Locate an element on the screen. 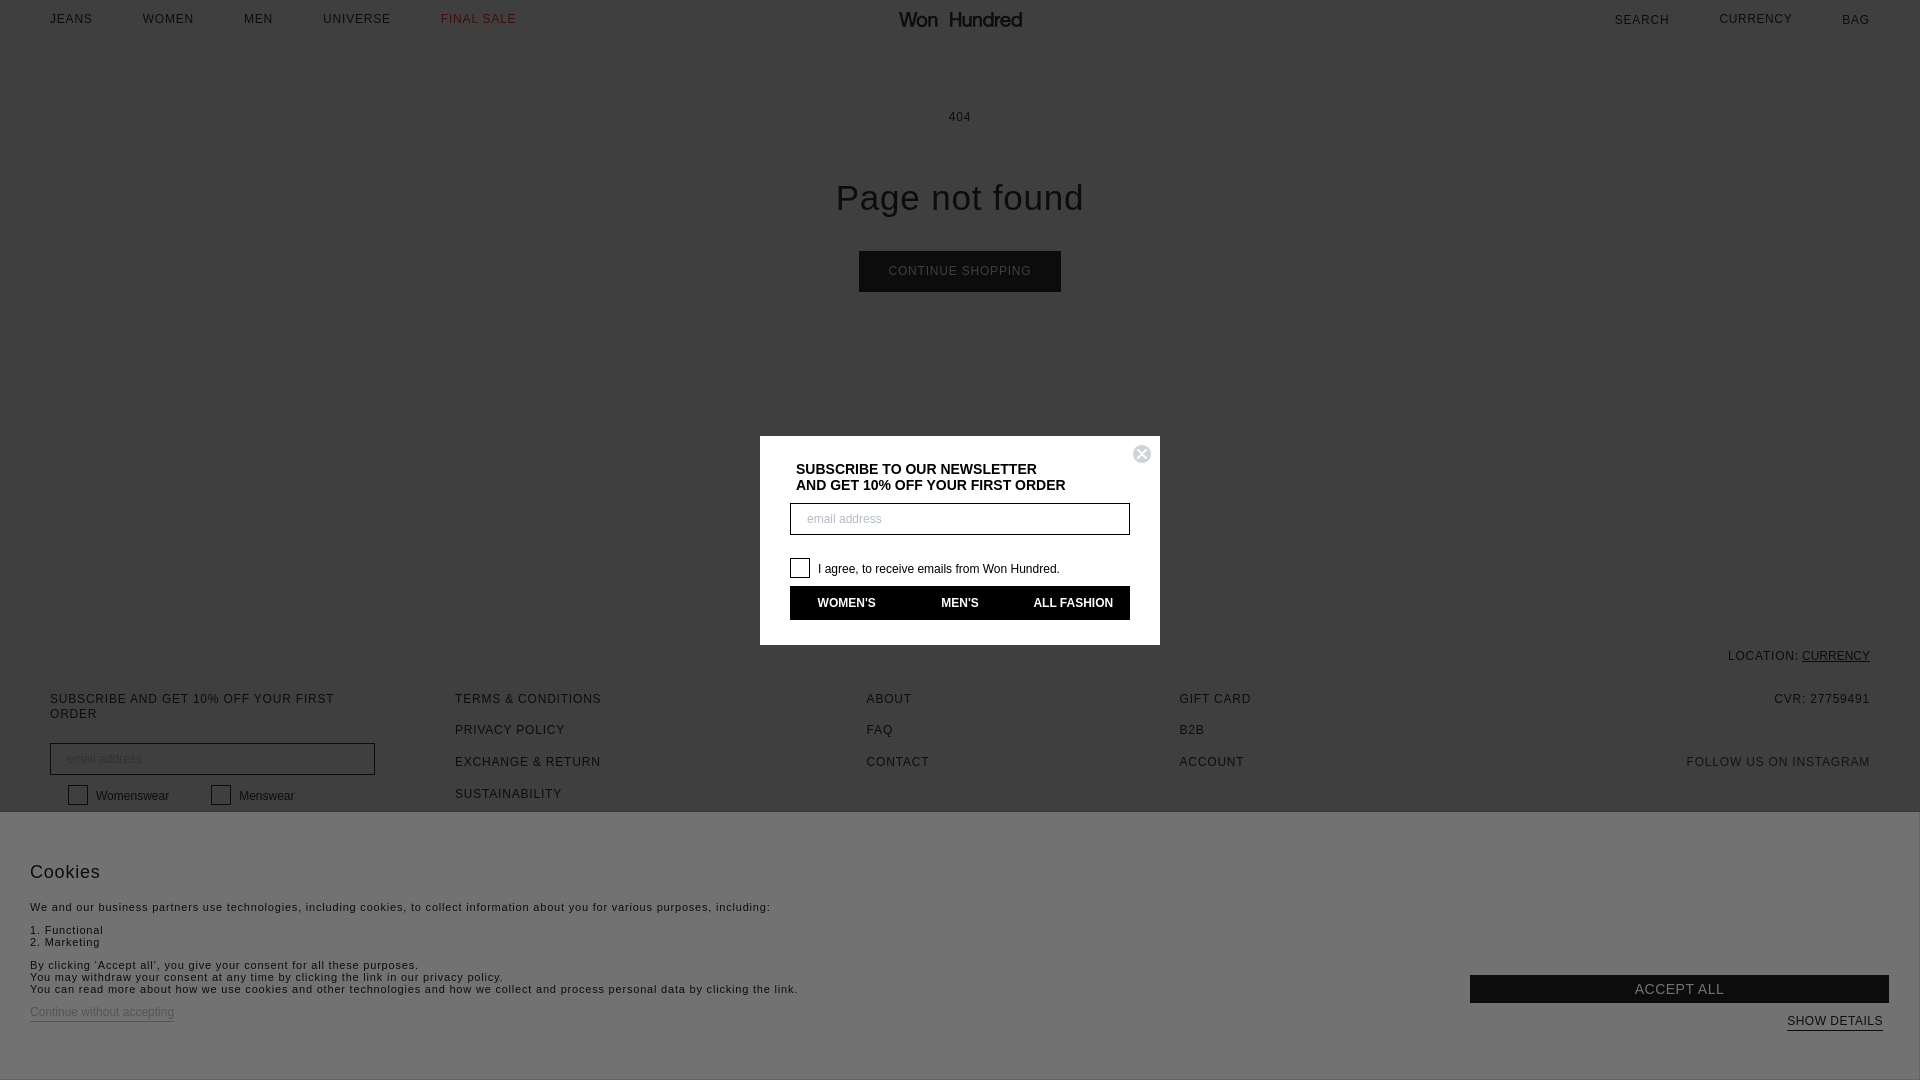 The width and height of the screenshot is (1920, 1080). Close dialog 12 is located at coordinates (1142, 454).